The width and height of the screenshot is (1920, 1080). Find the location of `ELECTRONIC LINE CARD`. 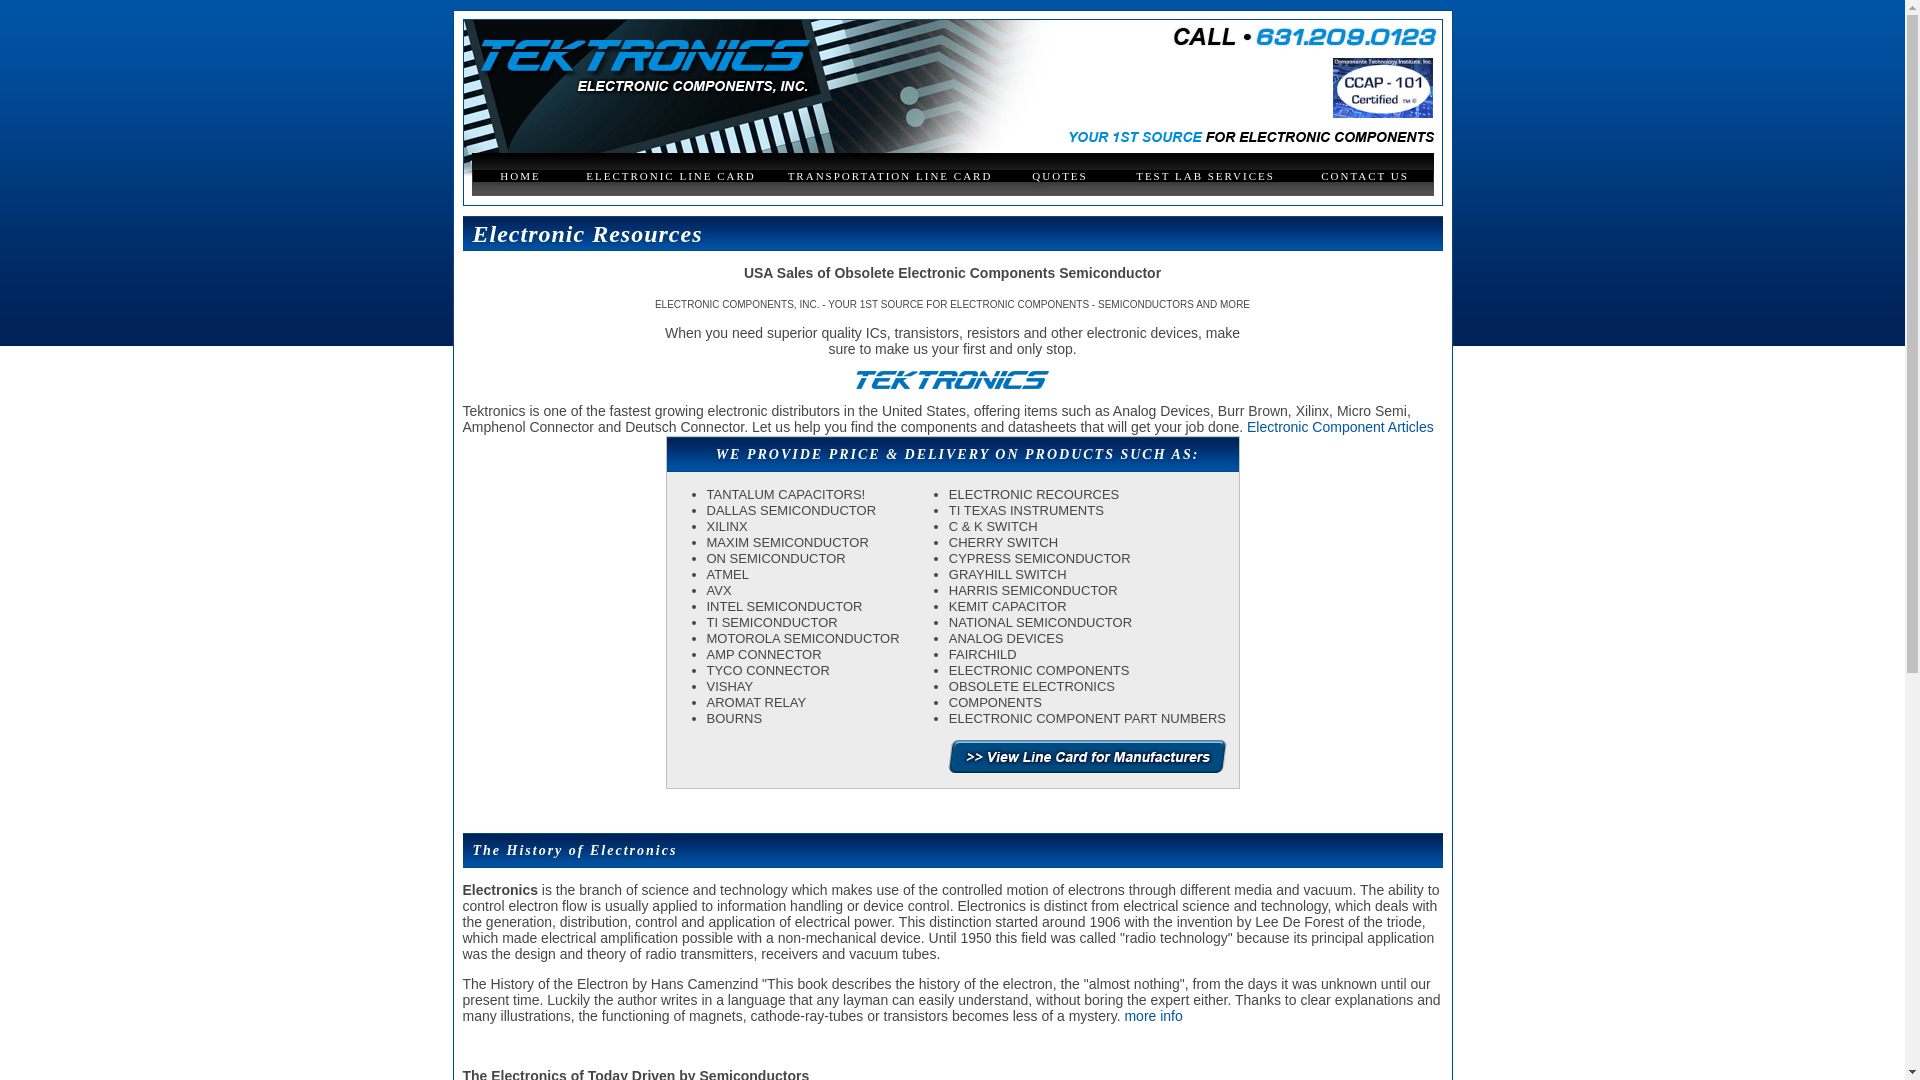

ELECTRONIC LINE CARD is located at coordinates (670, 176).